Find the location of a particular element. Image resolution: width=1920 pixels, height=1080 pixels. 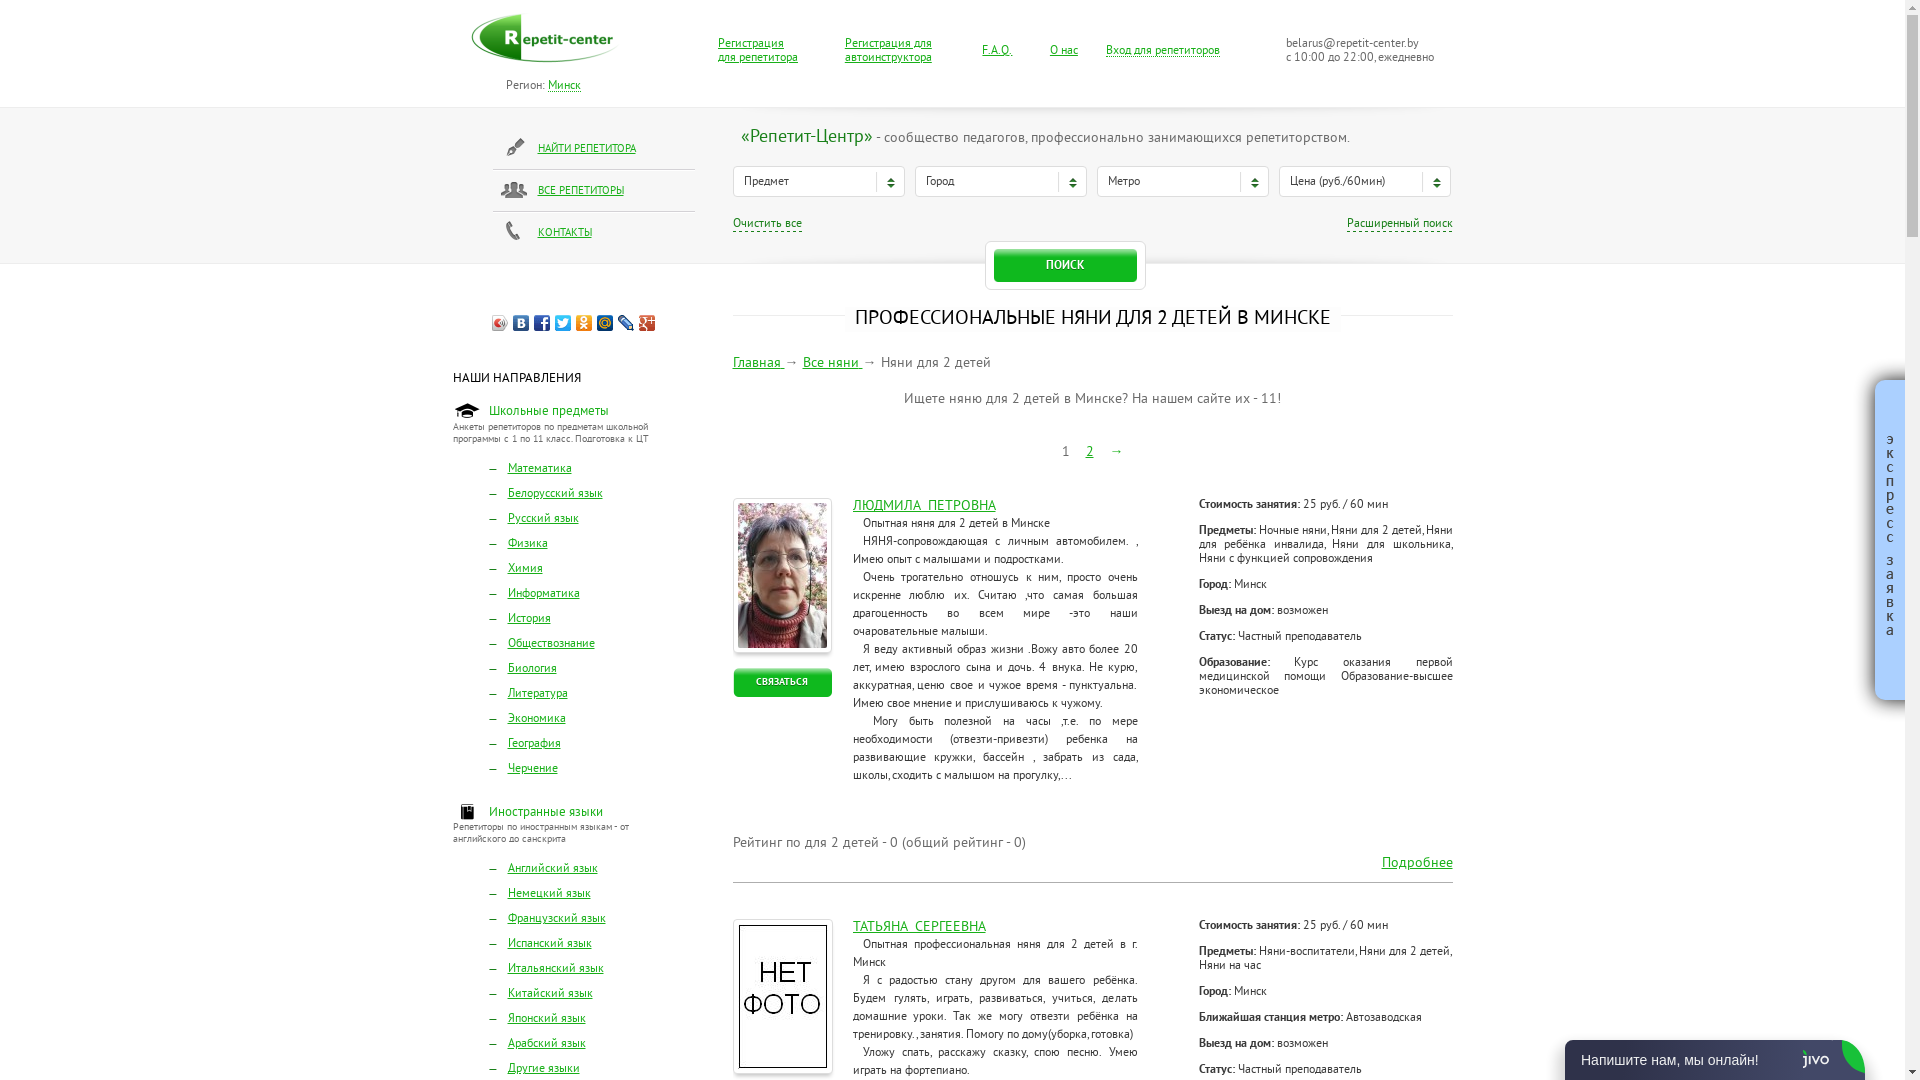

Twitter is located at coordinates (564, 323).